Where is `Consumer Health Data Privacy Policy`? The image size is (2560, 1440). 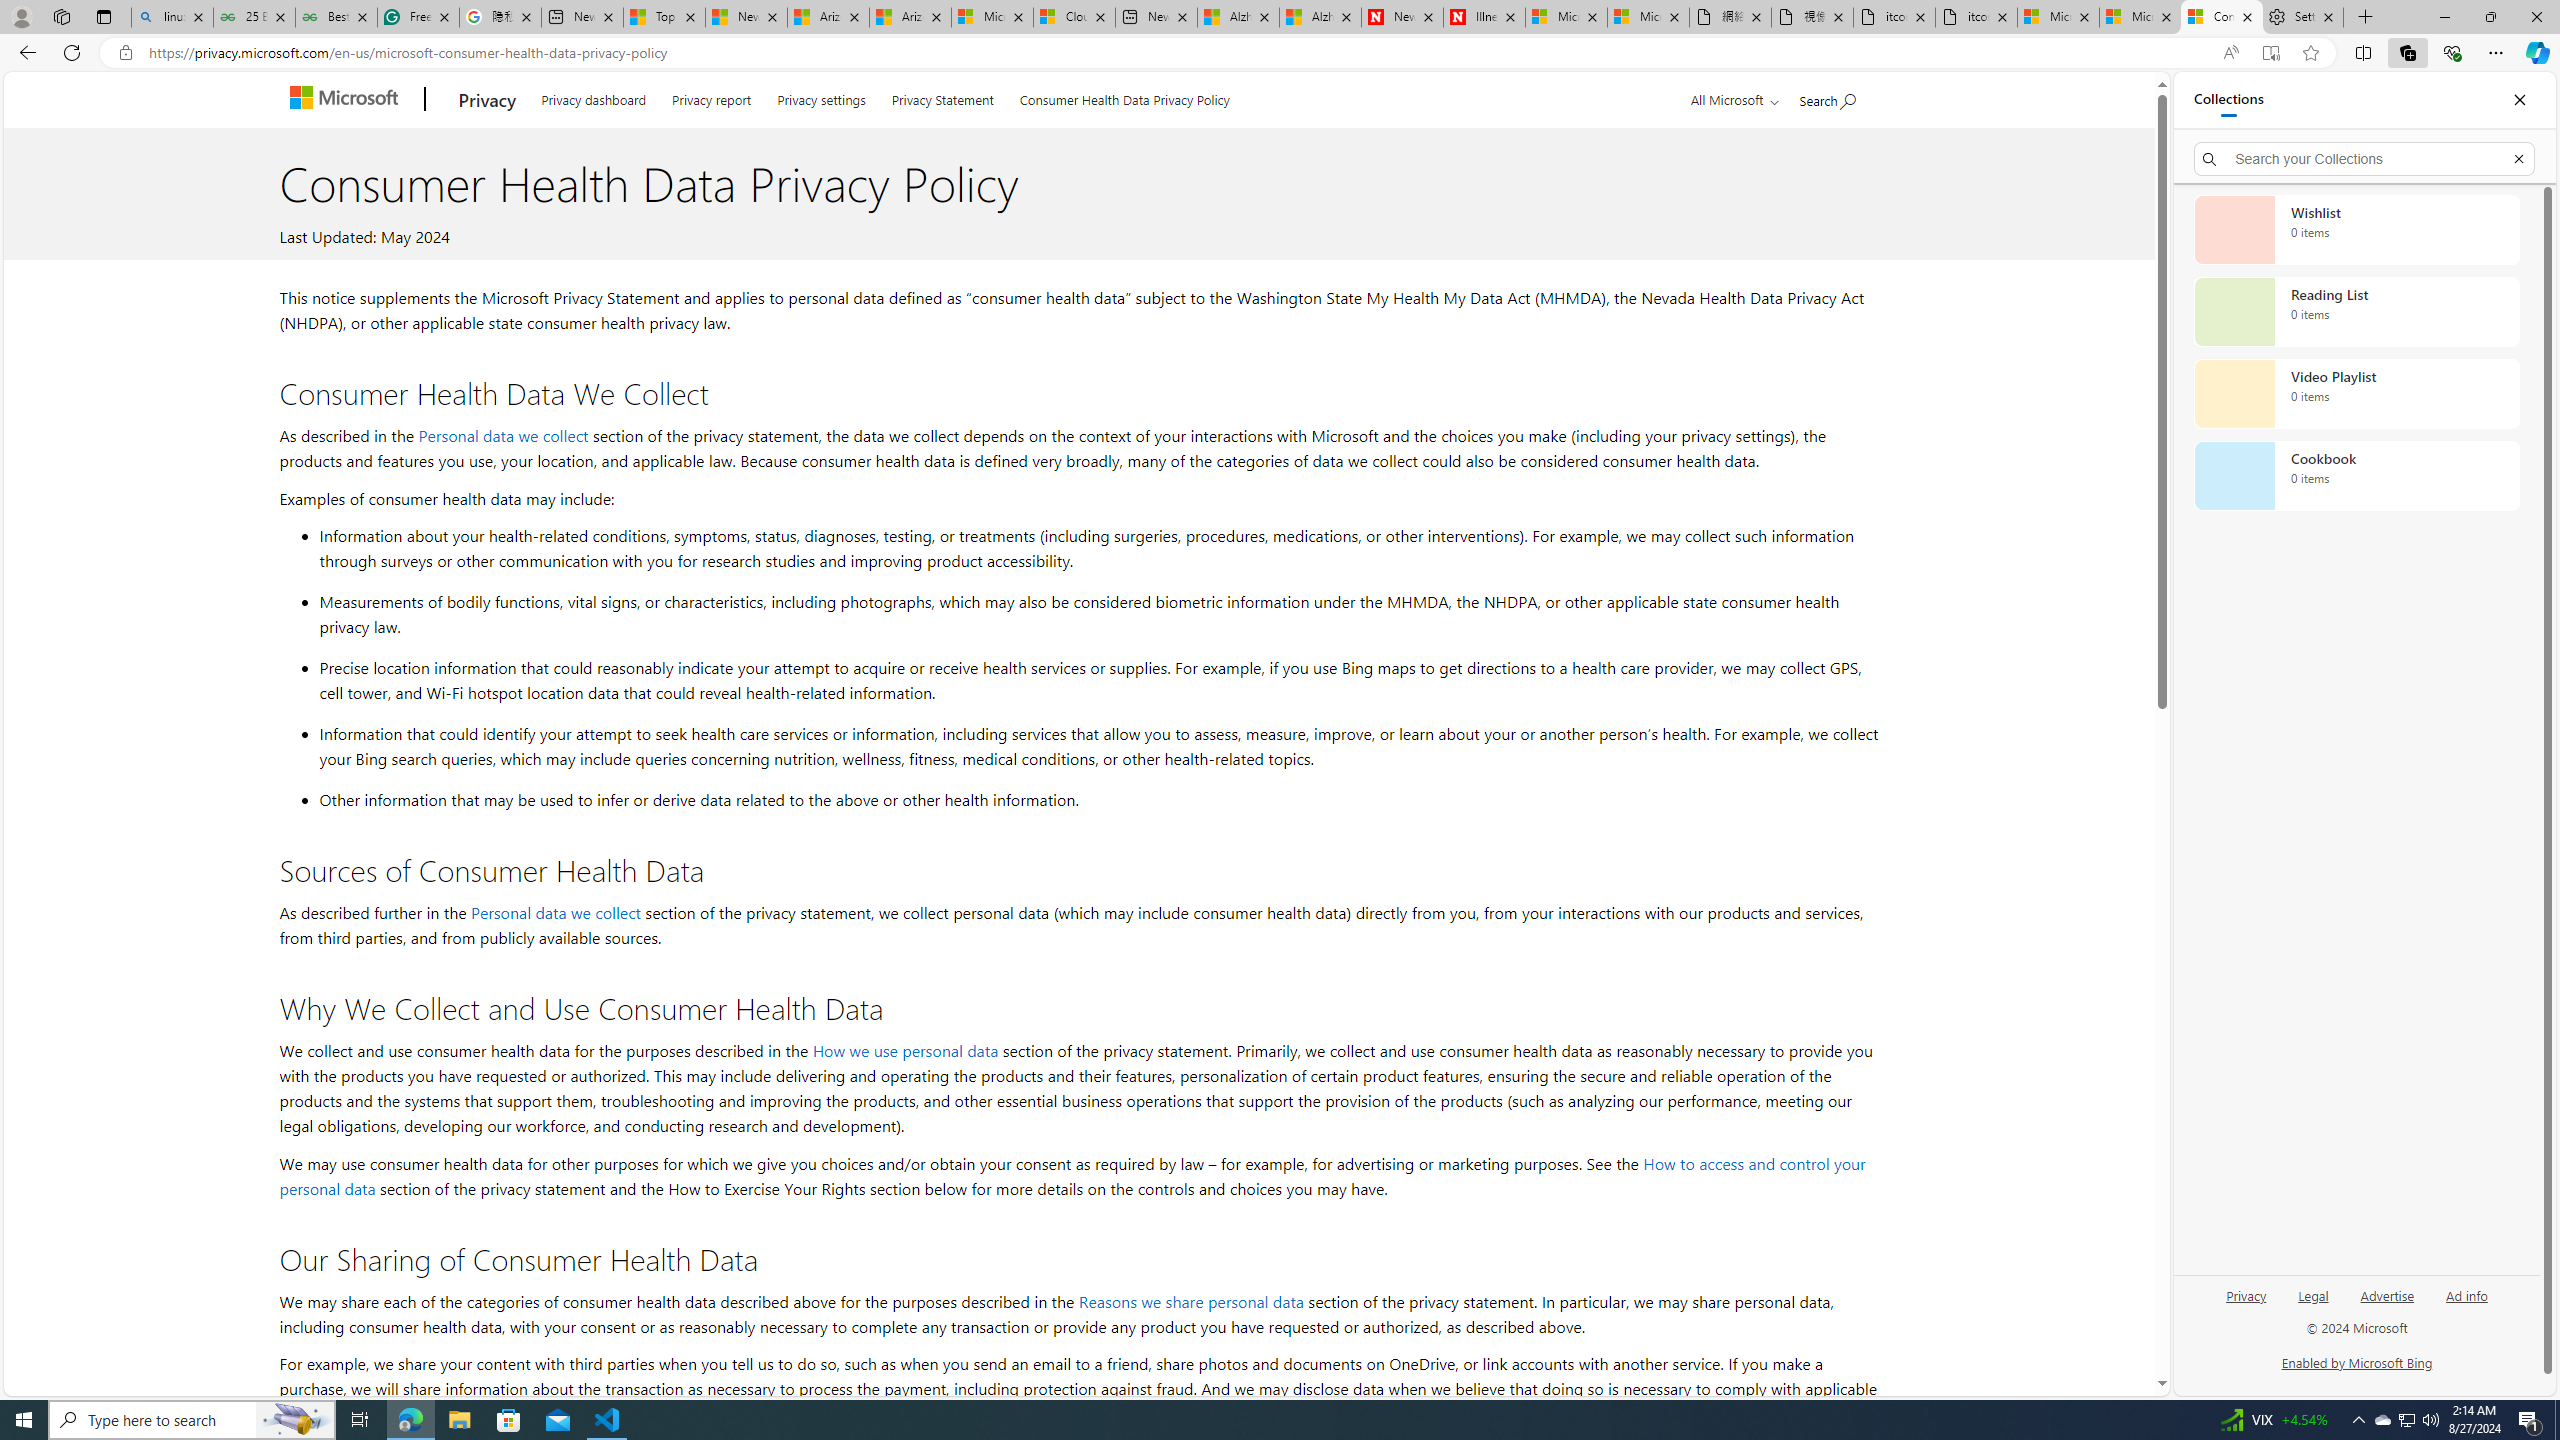
Consumer Health Data Privacy Policy is located at coordinates (1125, 96).